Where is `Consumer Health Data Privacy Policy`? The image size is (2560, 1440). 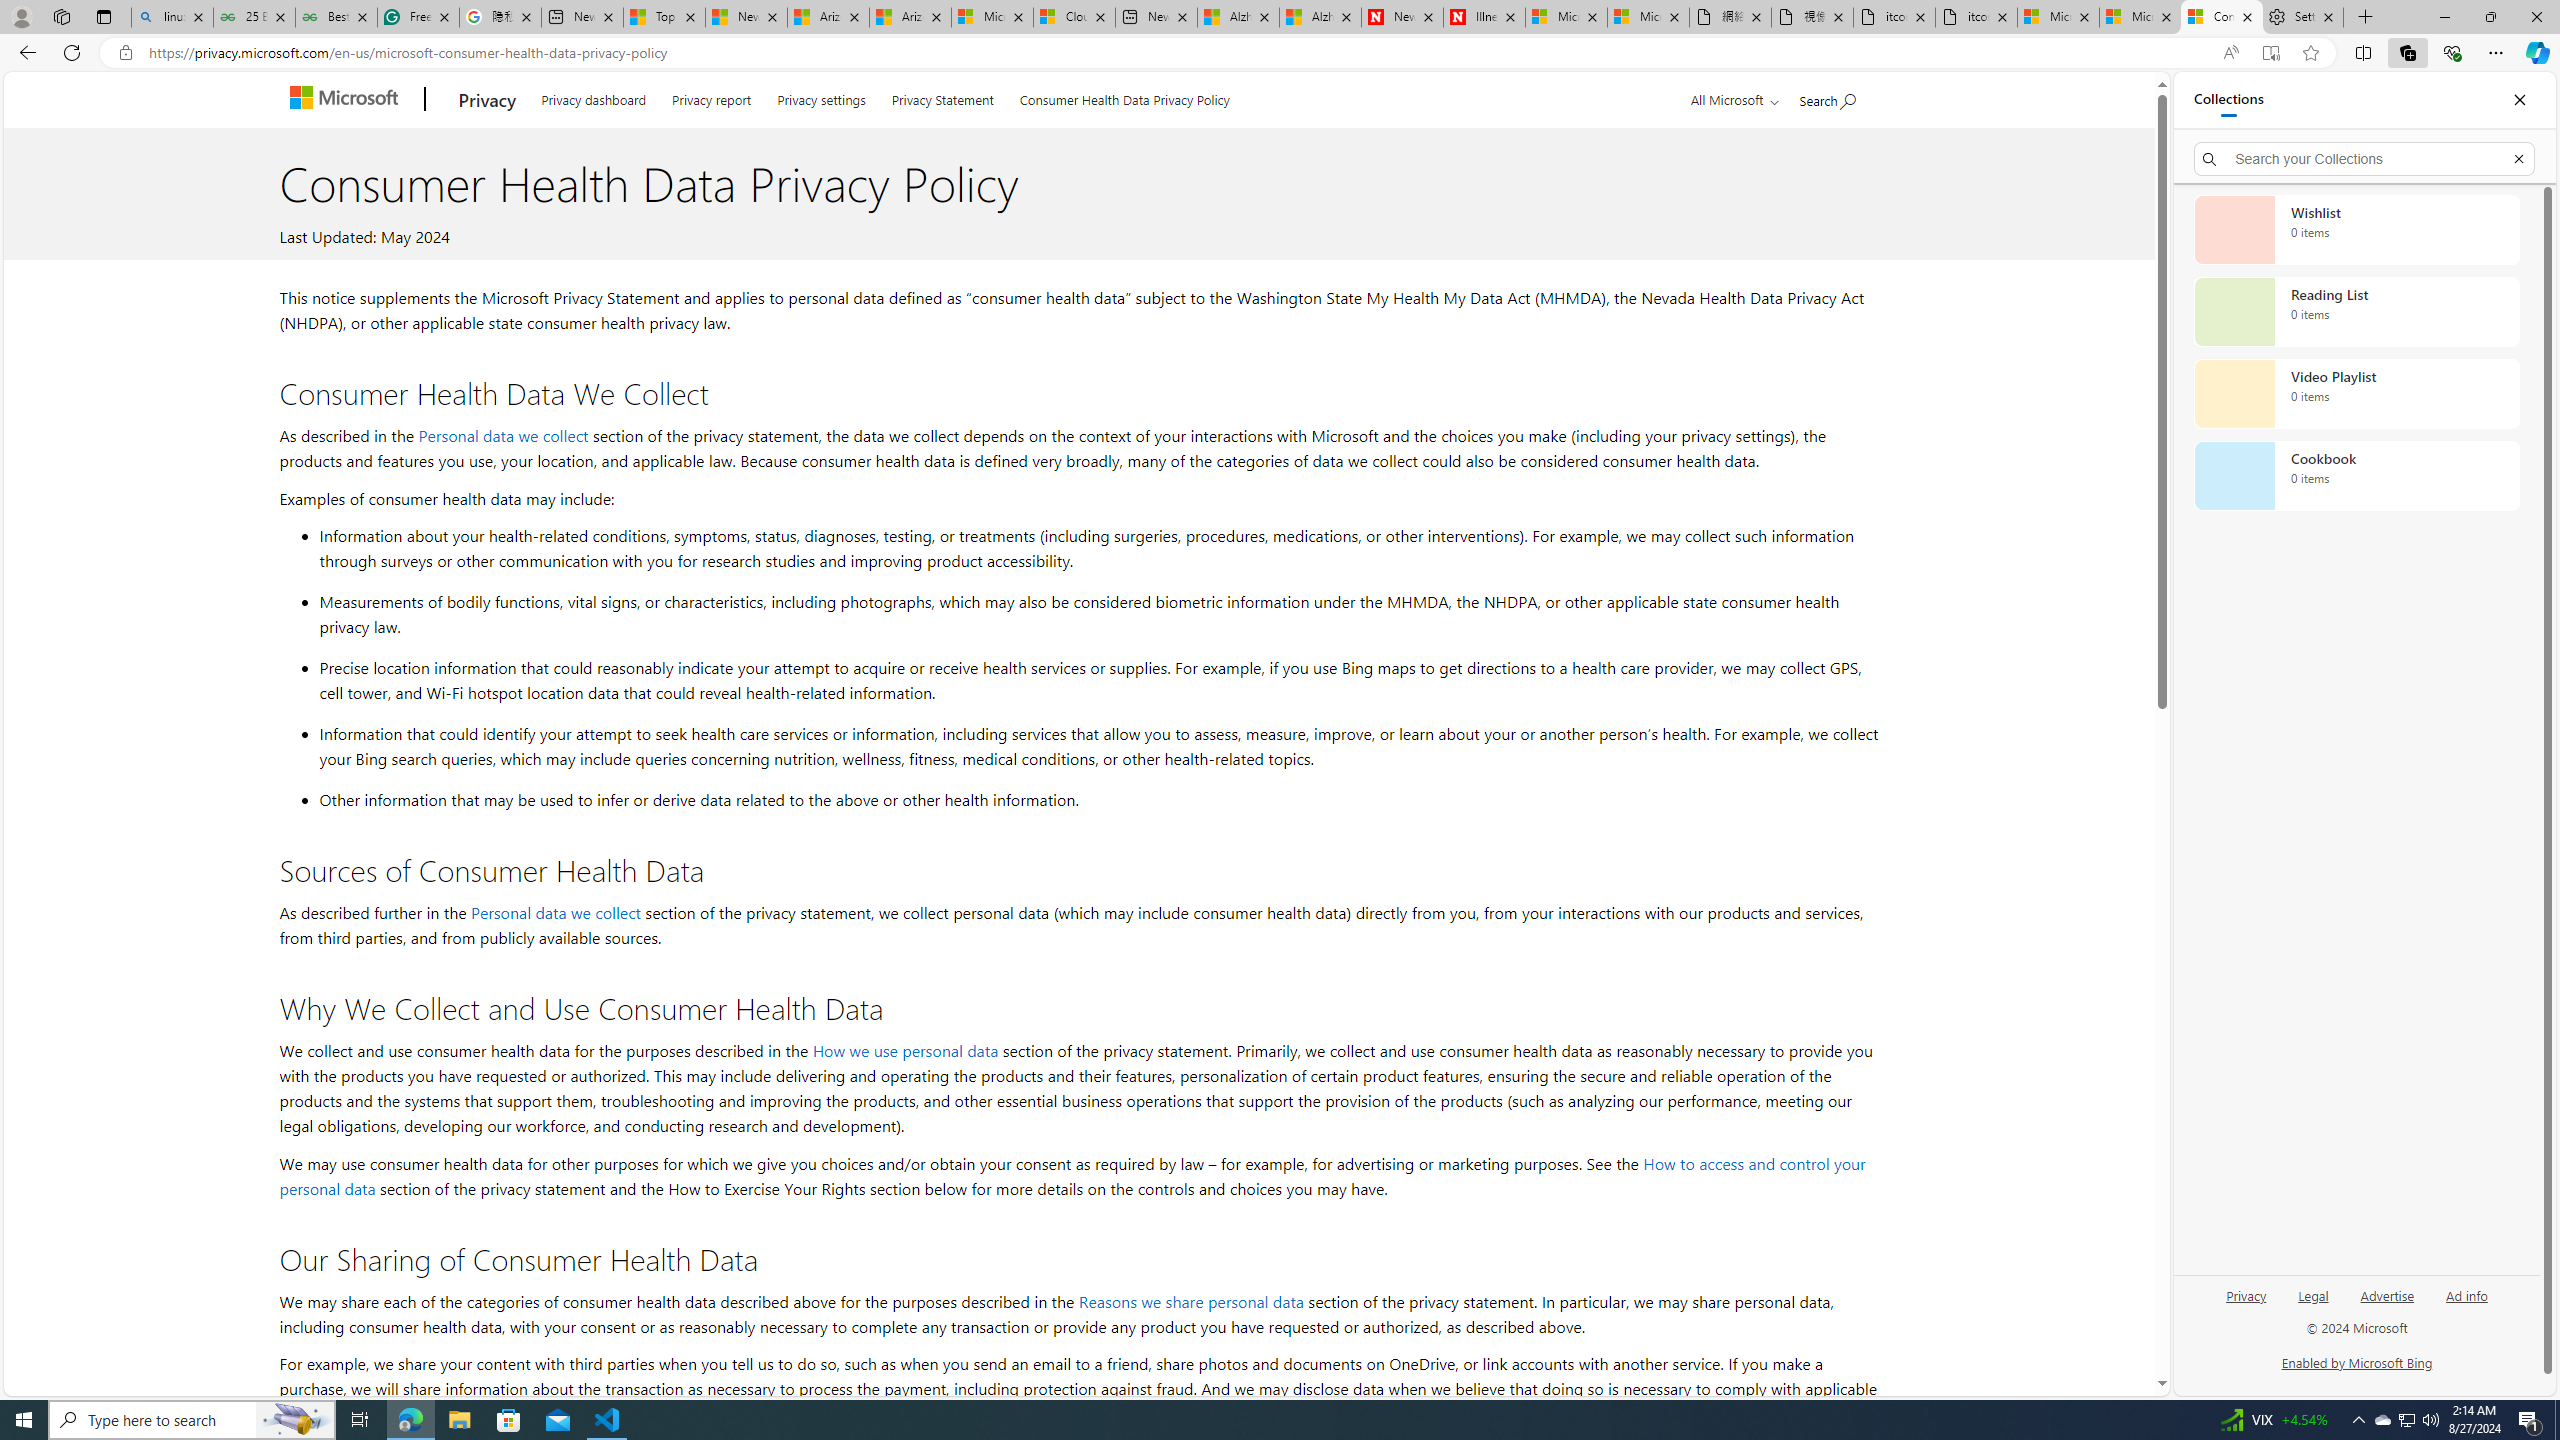
Consumer Health Data Privacy Policy is located at coordinates (1125, 96).